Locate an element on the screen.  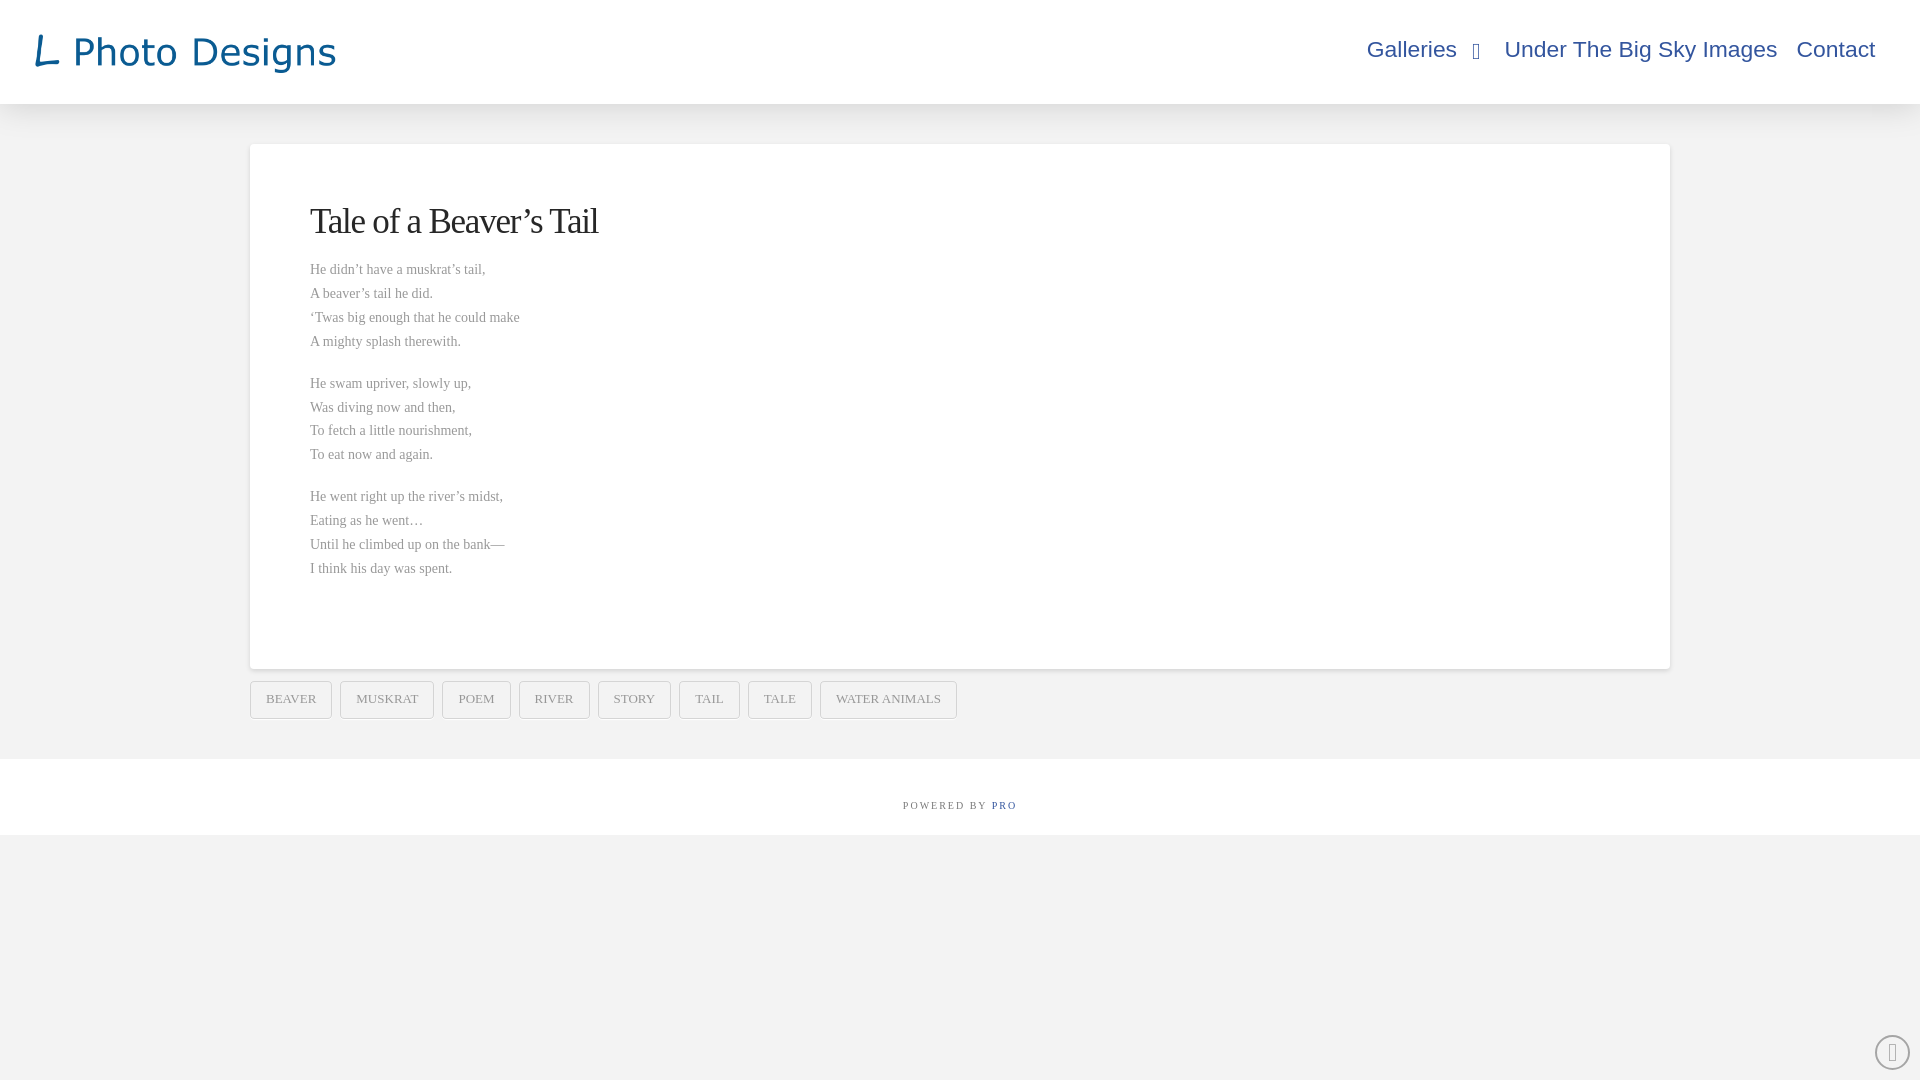
TAIL is located at coordinates (709, 700).